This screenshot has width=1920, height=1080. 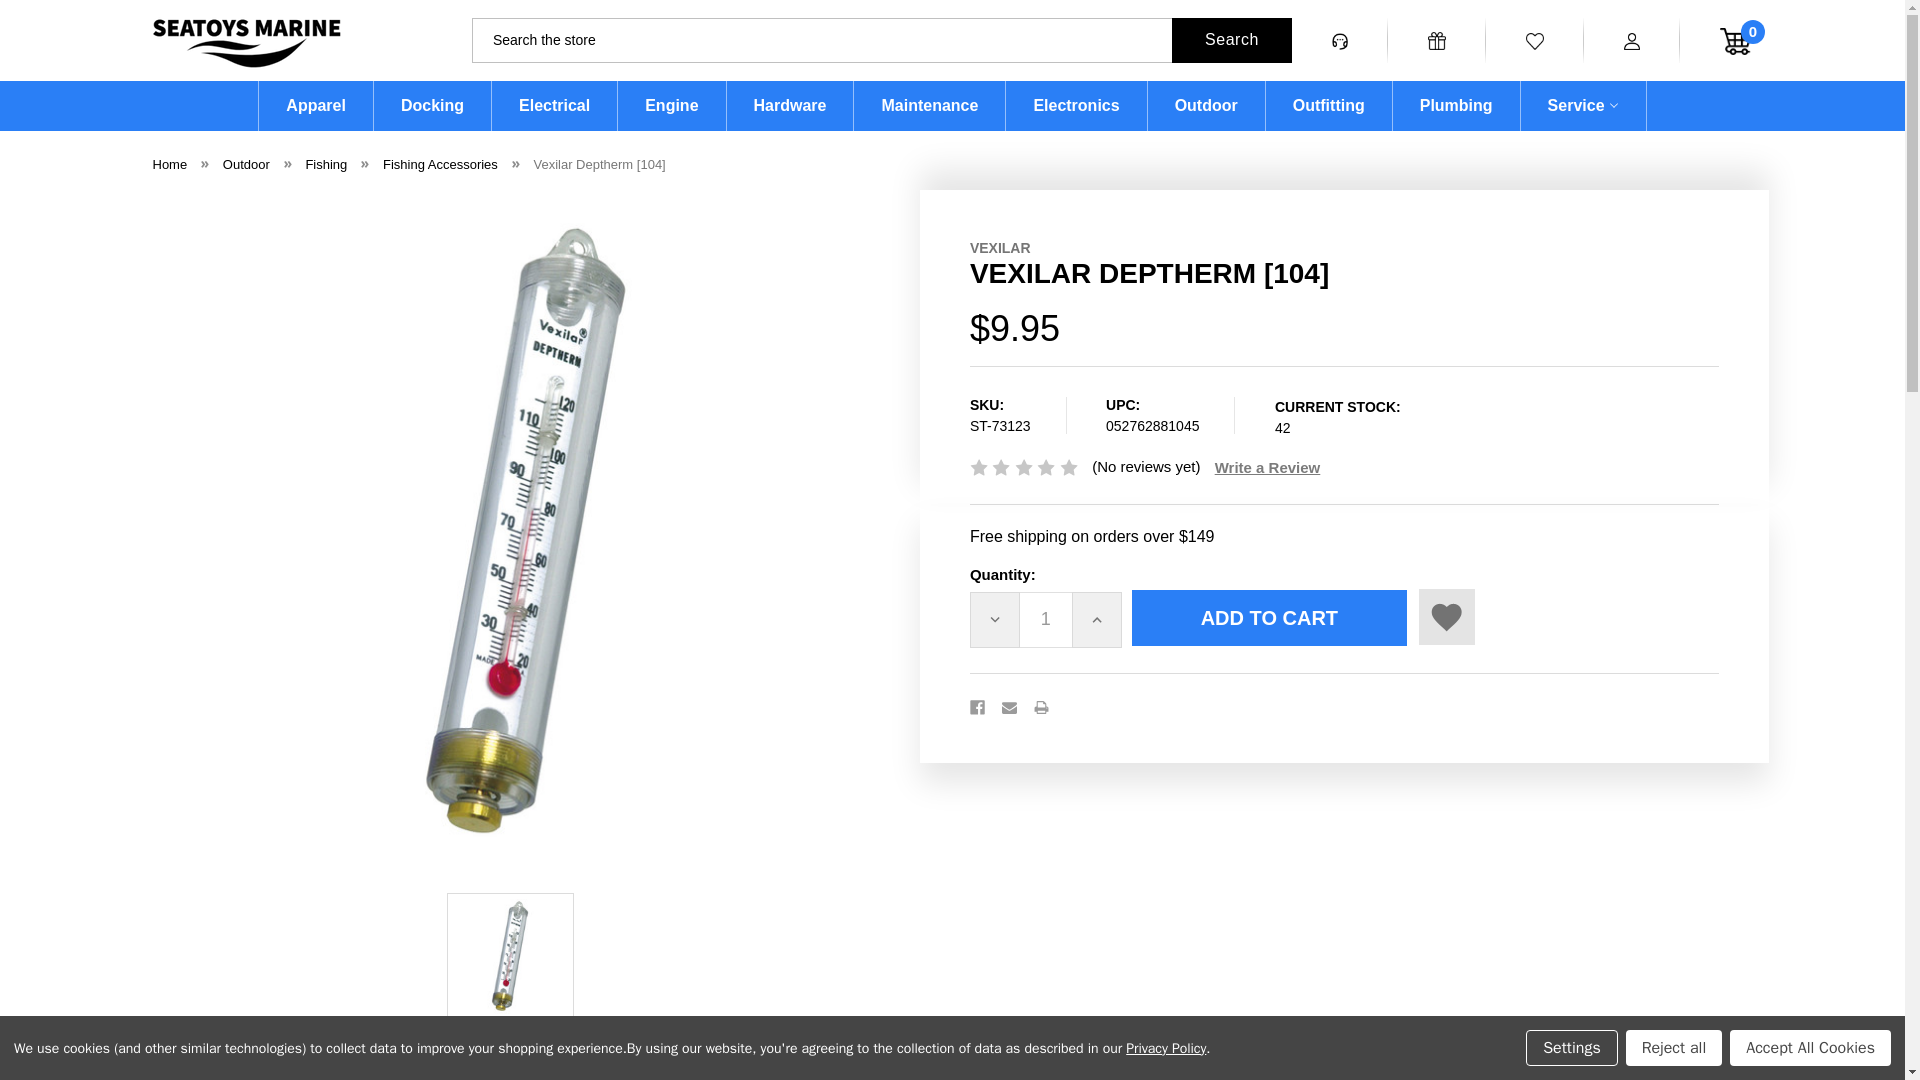 I want to click on Add to Cart, so click(x=1270, y=617).